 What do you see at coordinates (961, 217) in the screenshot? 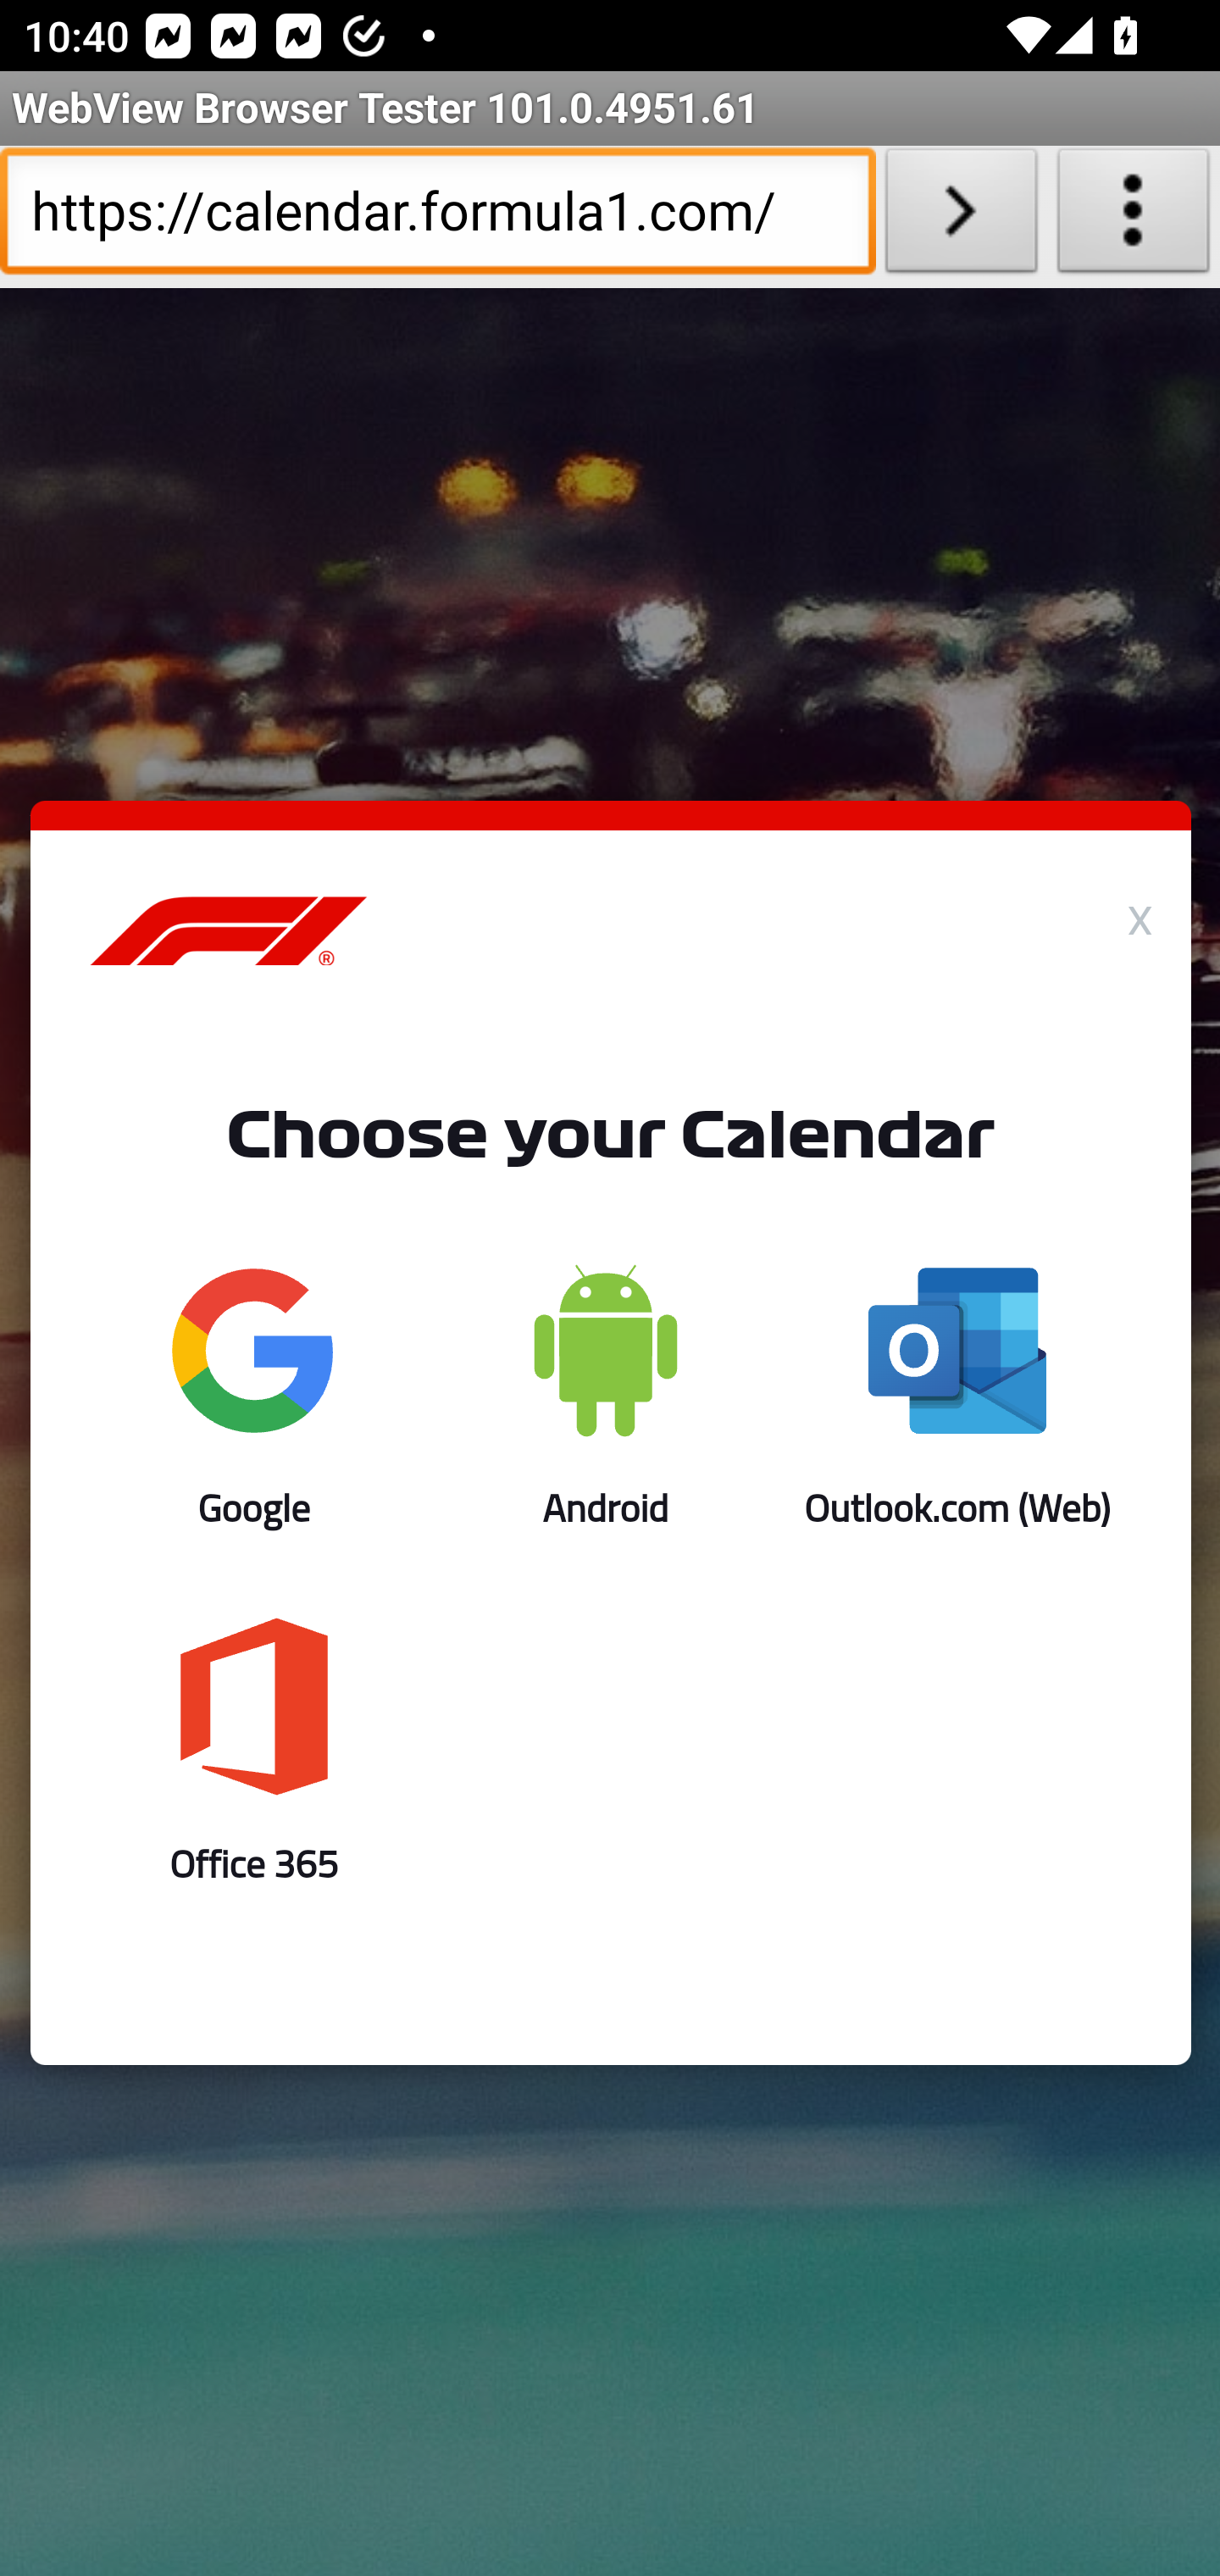
I see `Load URL` at bounding box center [961, 217].